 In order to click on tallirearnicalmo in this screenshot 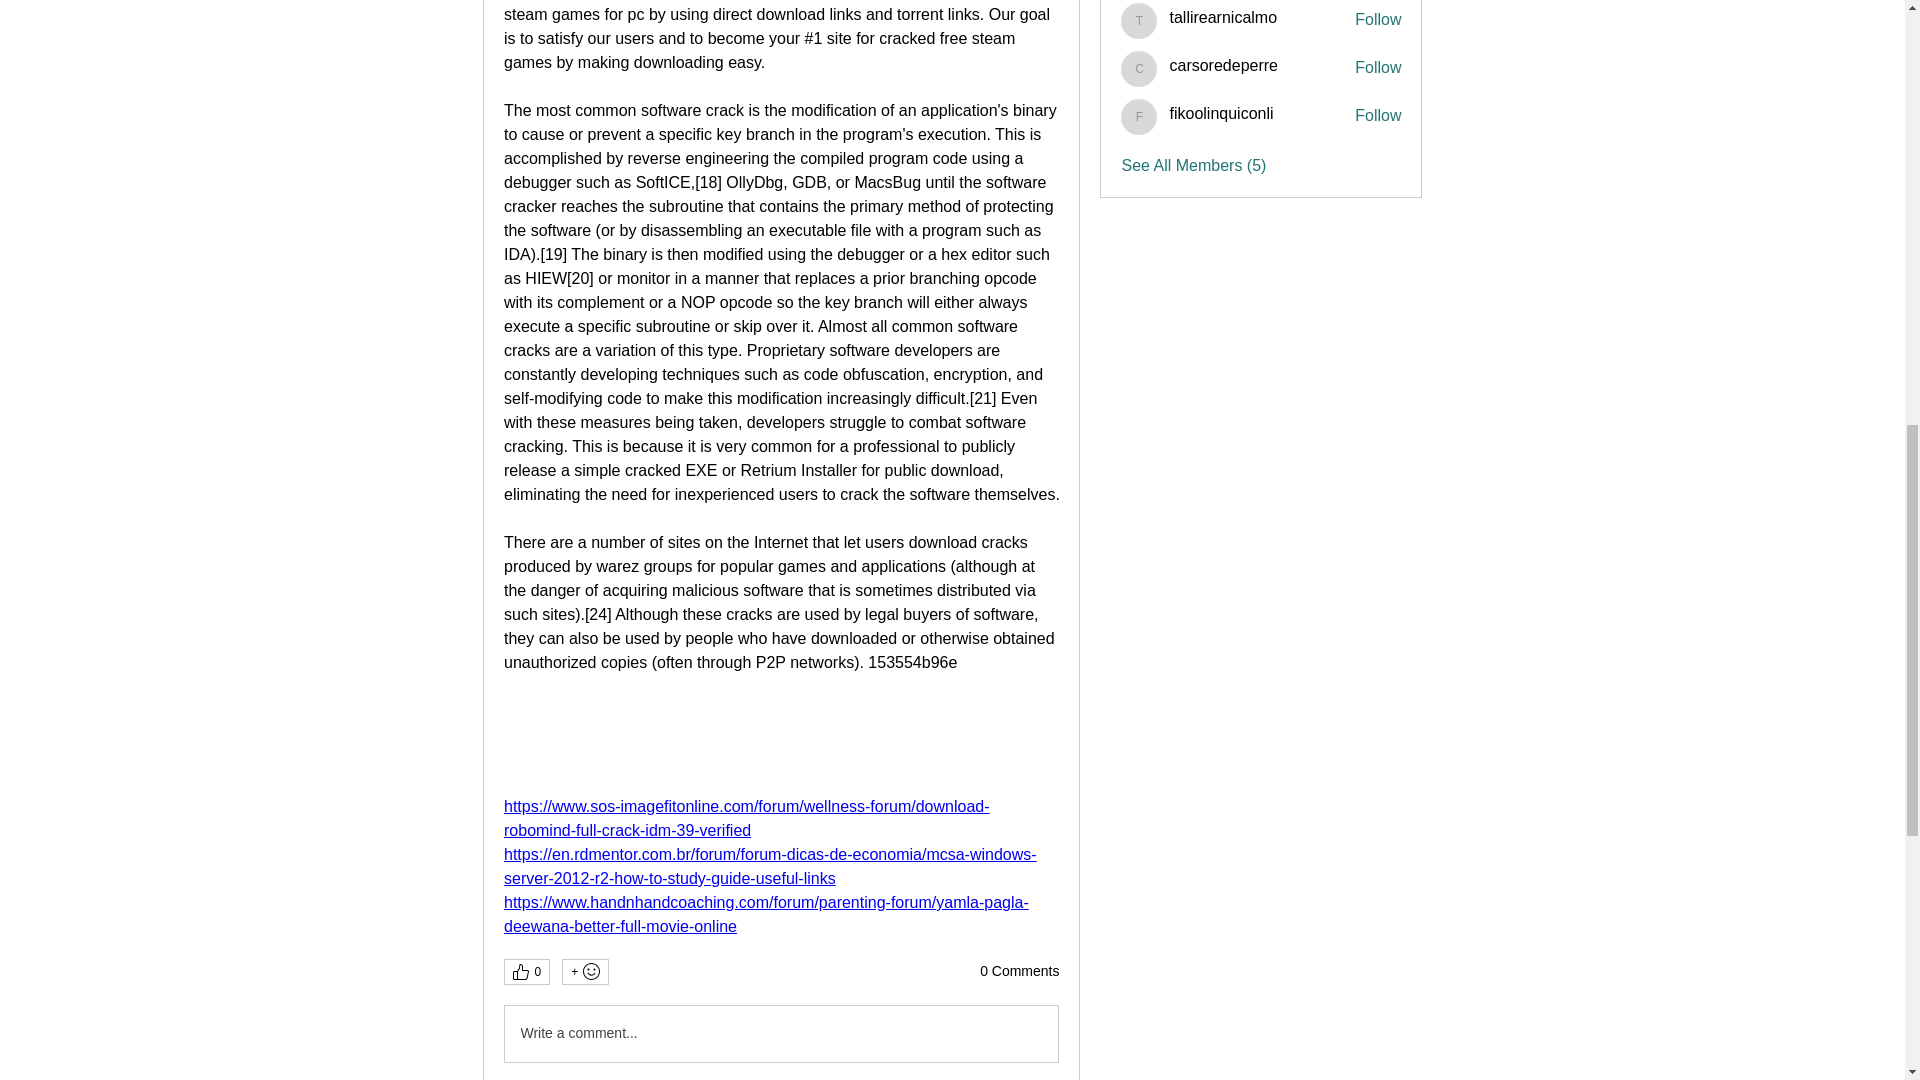, I will do `click(1139, 20)`.